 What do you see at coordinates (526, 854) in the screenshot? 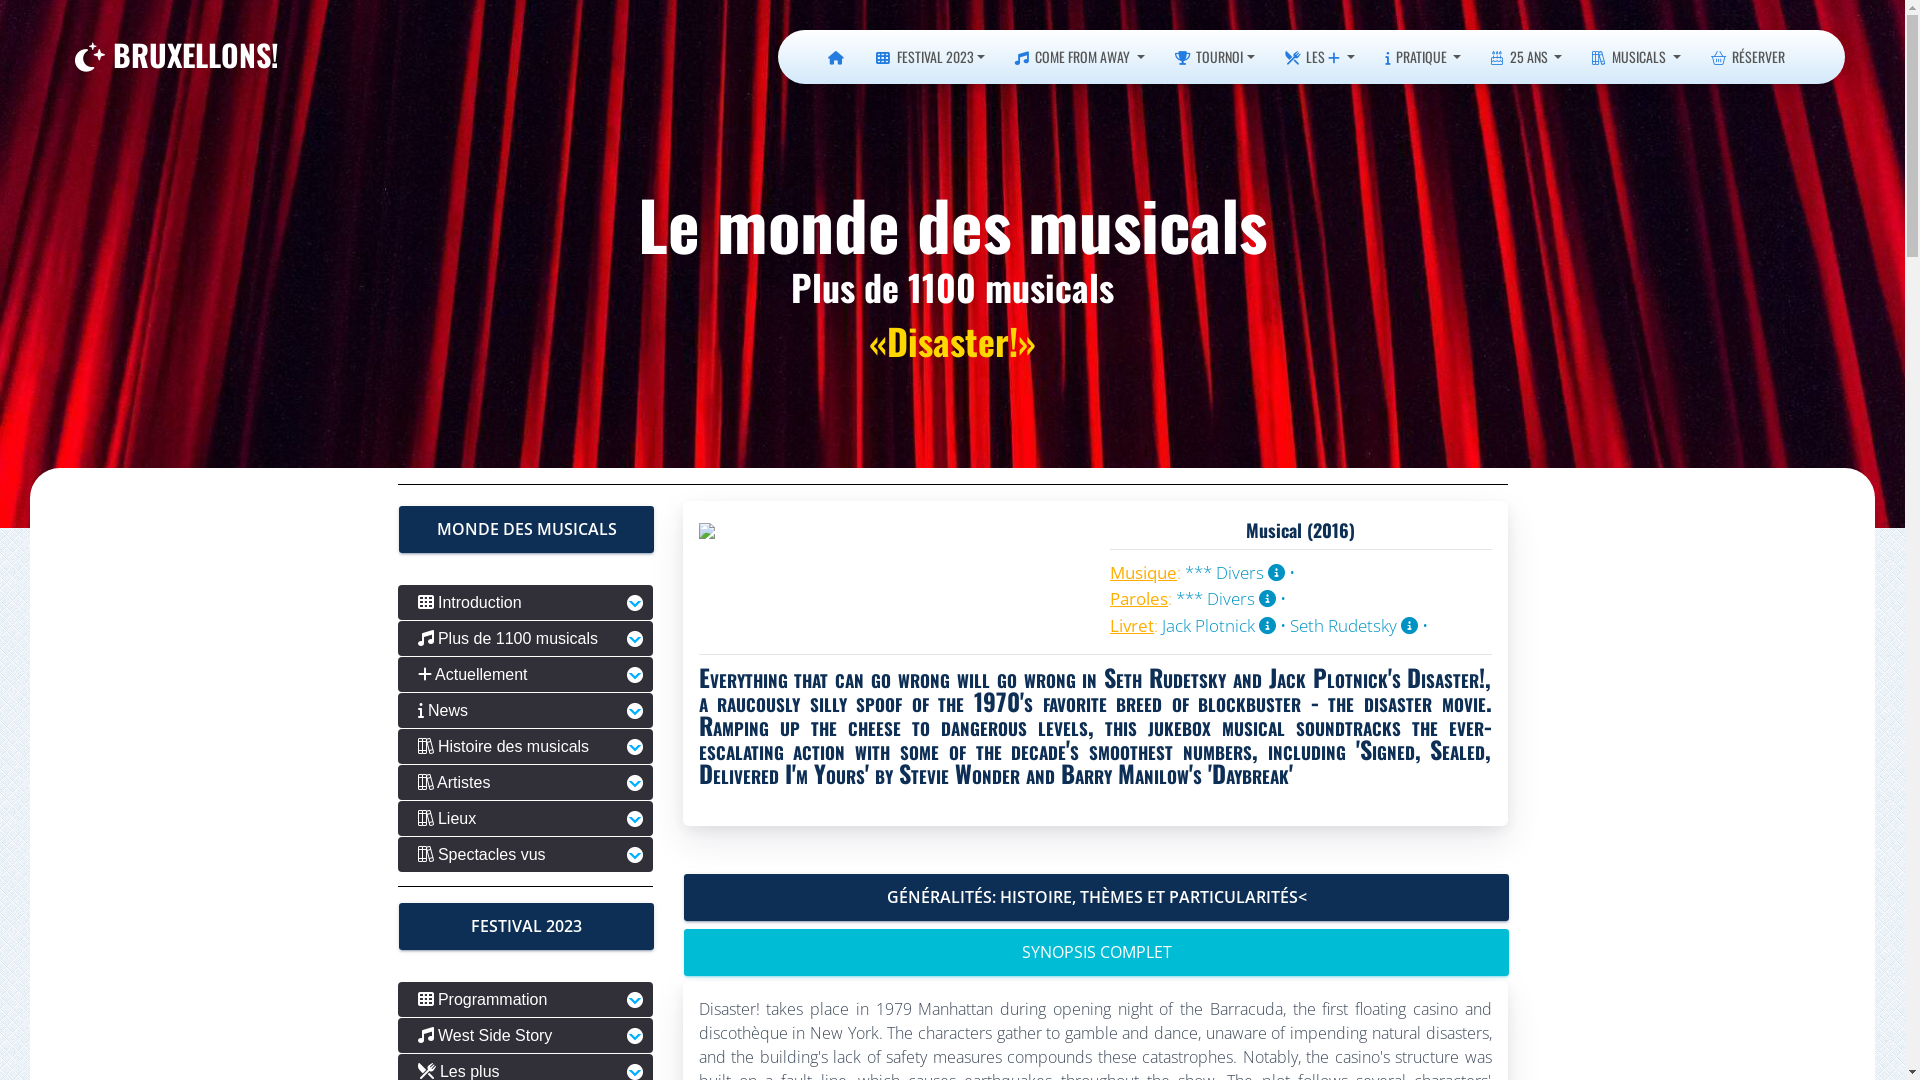
I see `Spectacles vus` at bounding box center [526, 854].